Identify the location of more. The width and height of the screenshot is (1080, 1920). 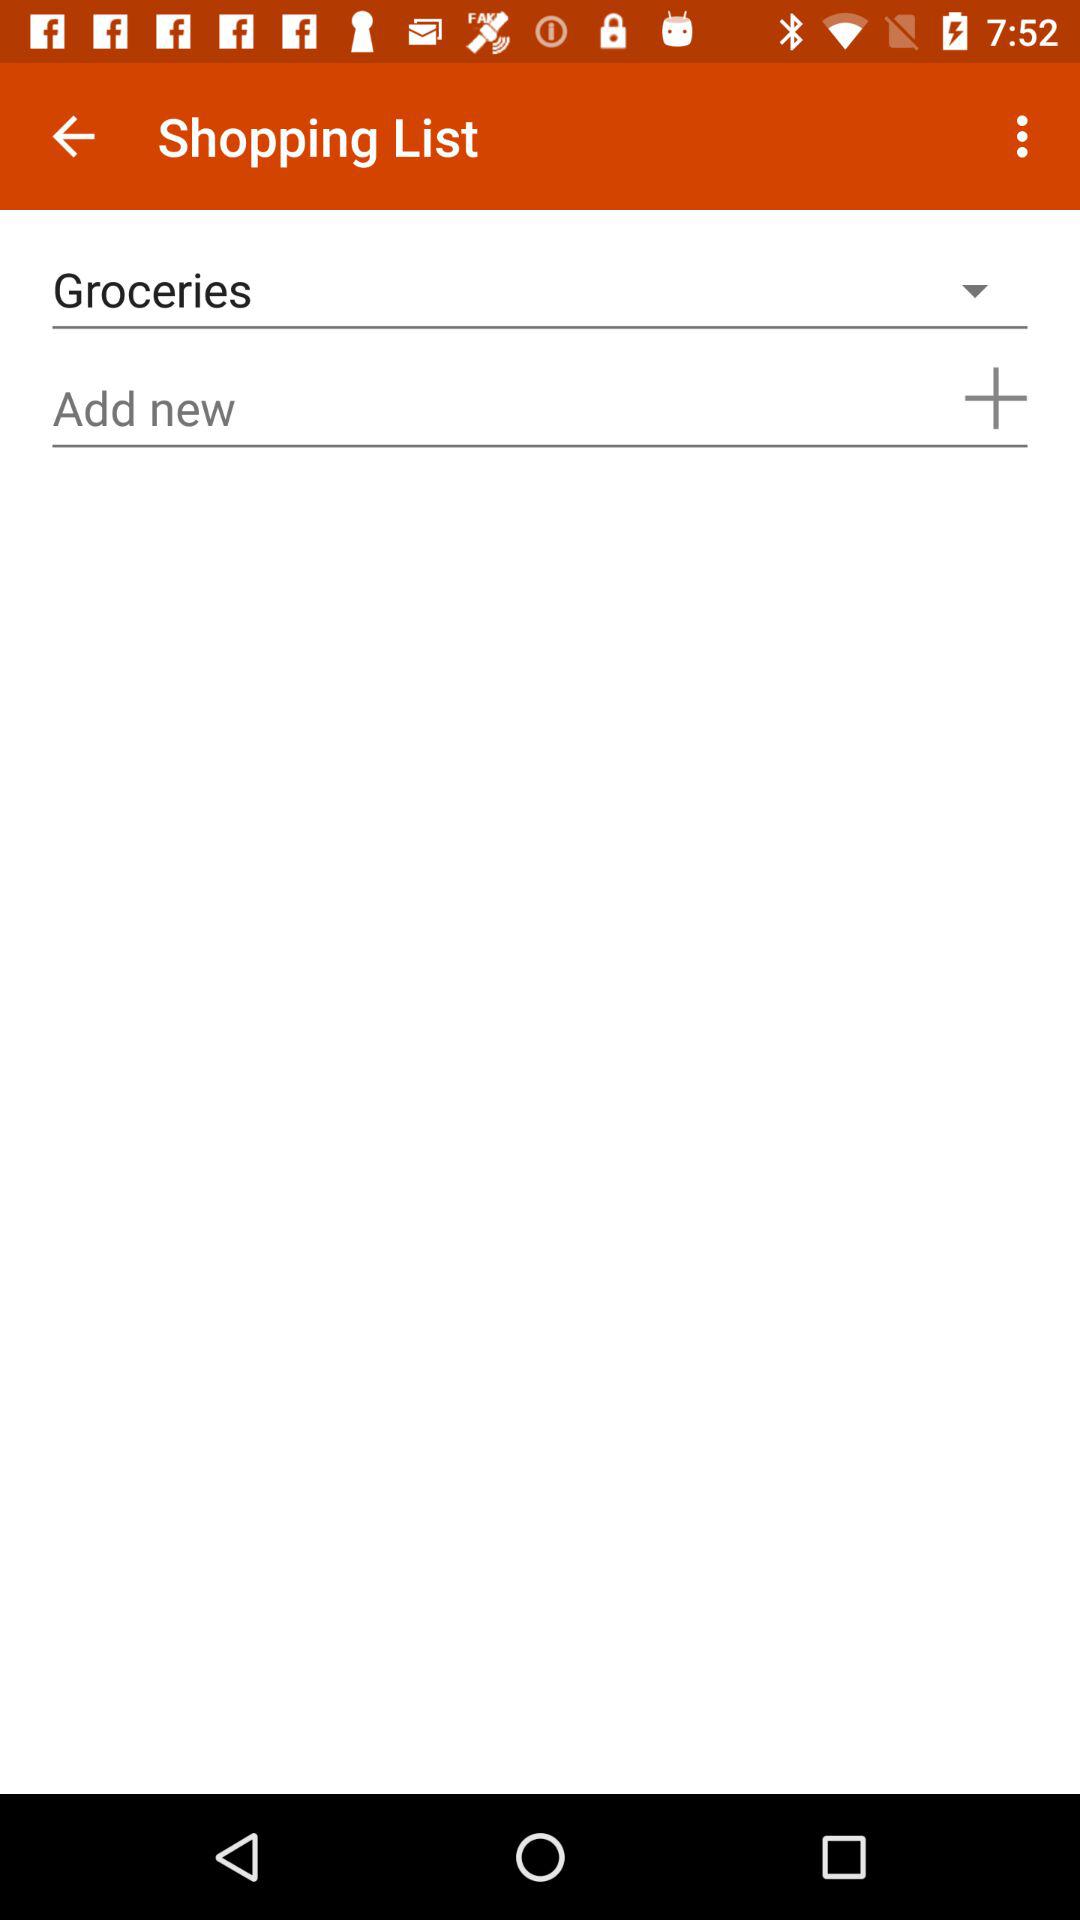
(996, 398).